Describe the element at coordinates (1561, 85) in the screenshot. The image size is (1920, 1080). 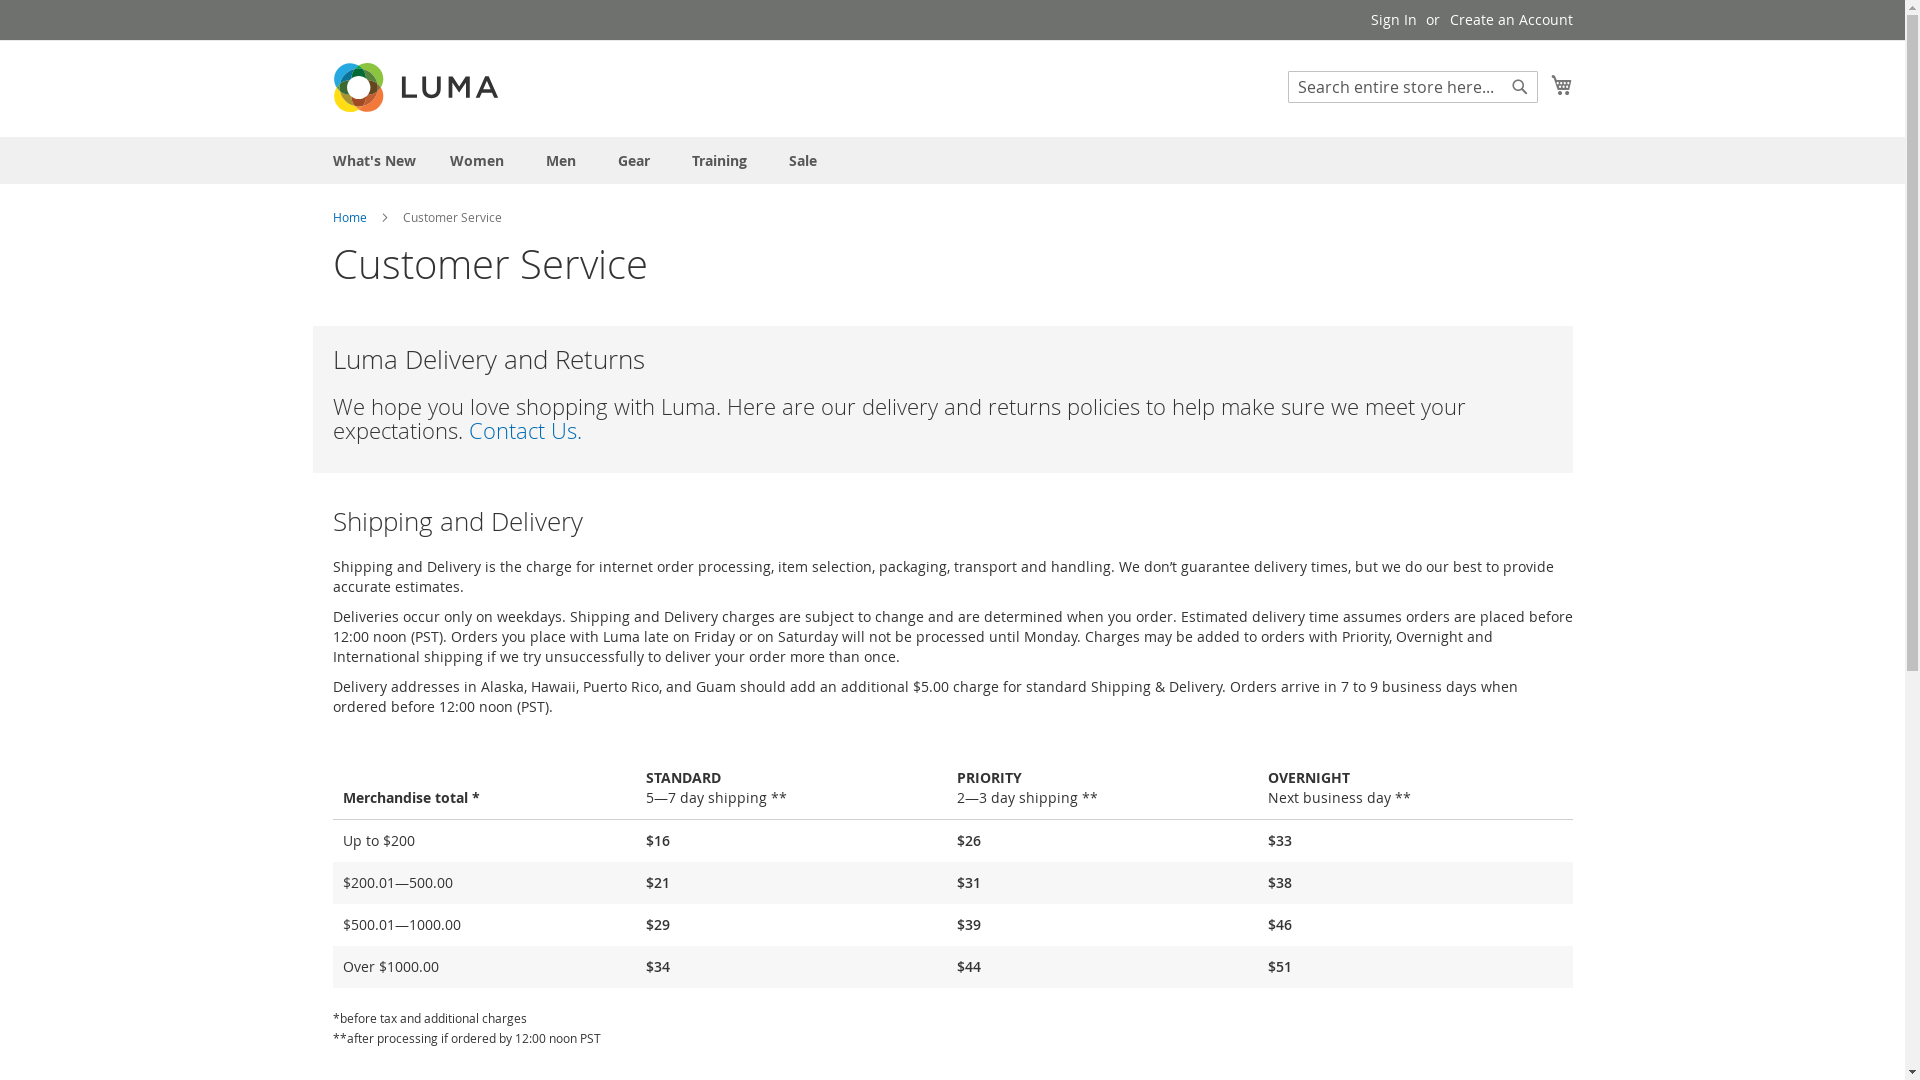
I see `My Cart` at that location.